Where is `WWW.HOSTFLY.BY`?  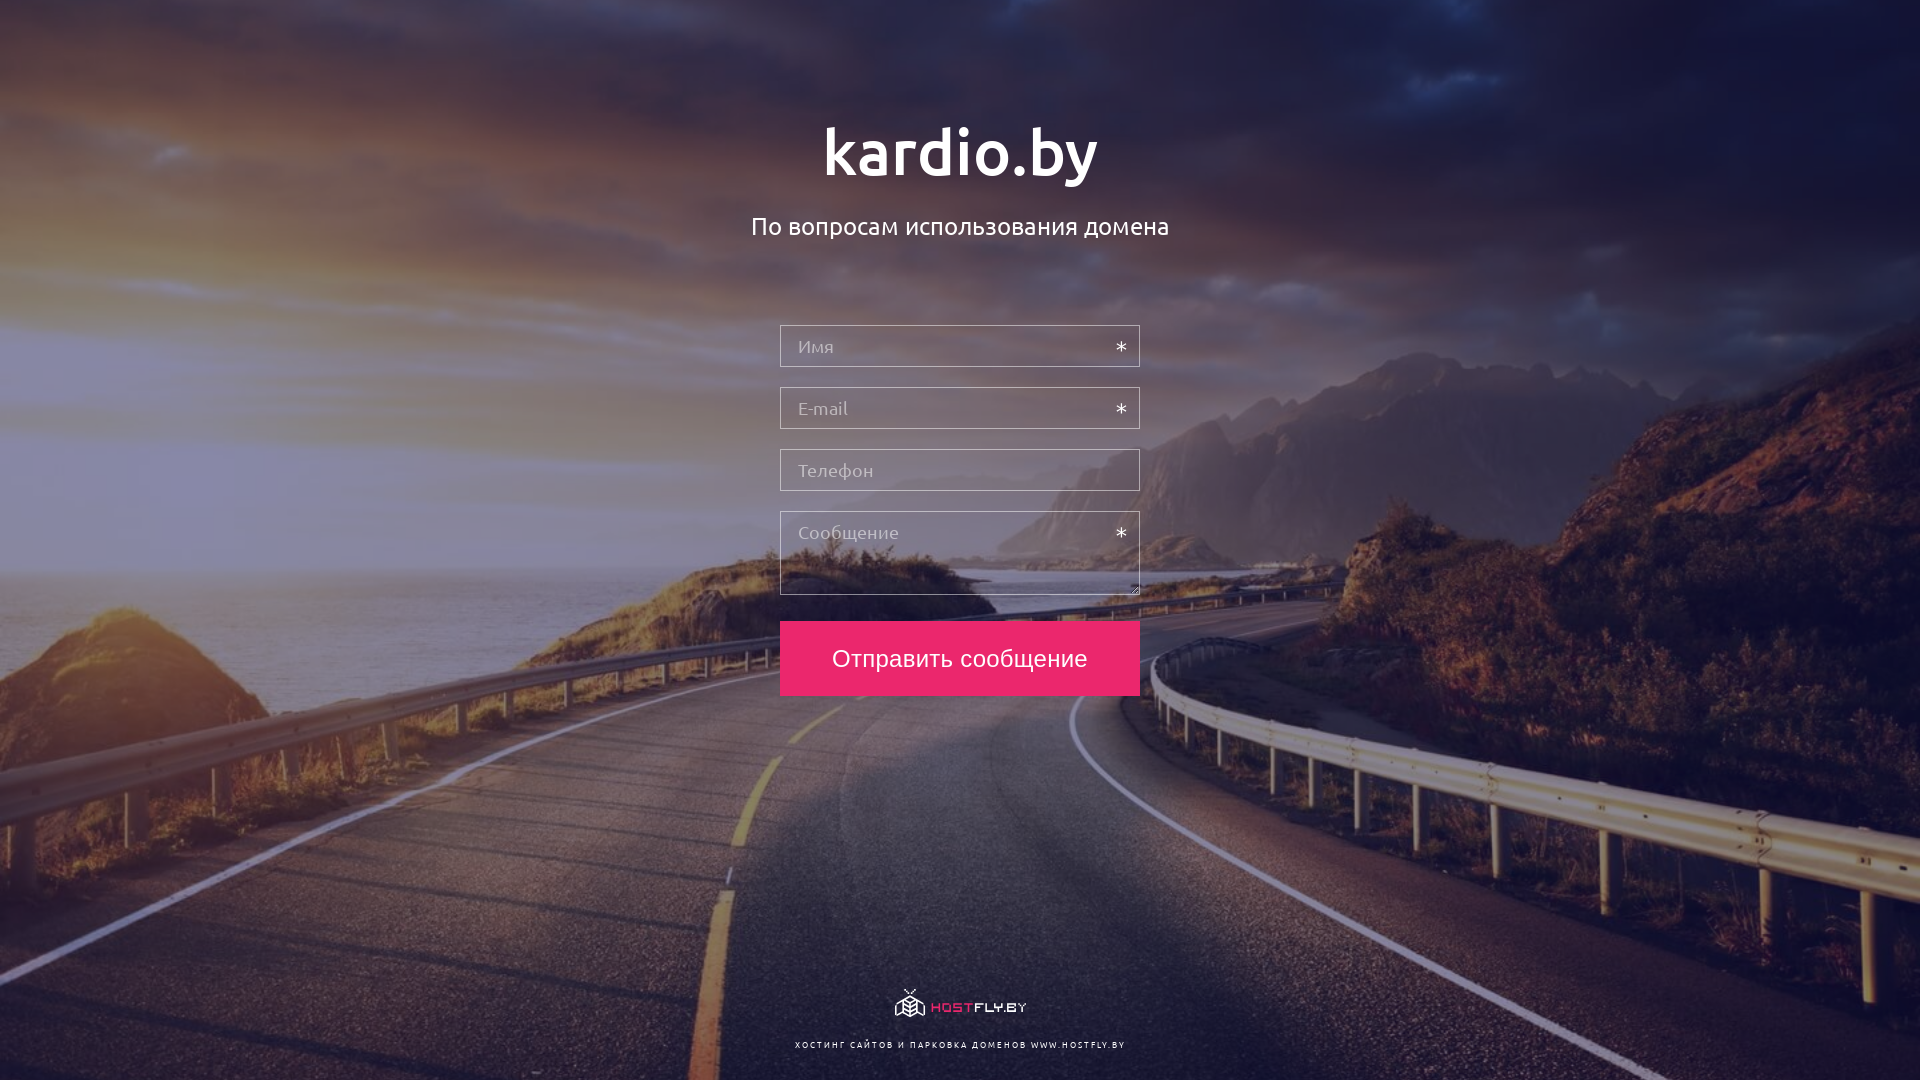 WWW.HOSTFLY.BY is located at coordinates (1078, 1044).